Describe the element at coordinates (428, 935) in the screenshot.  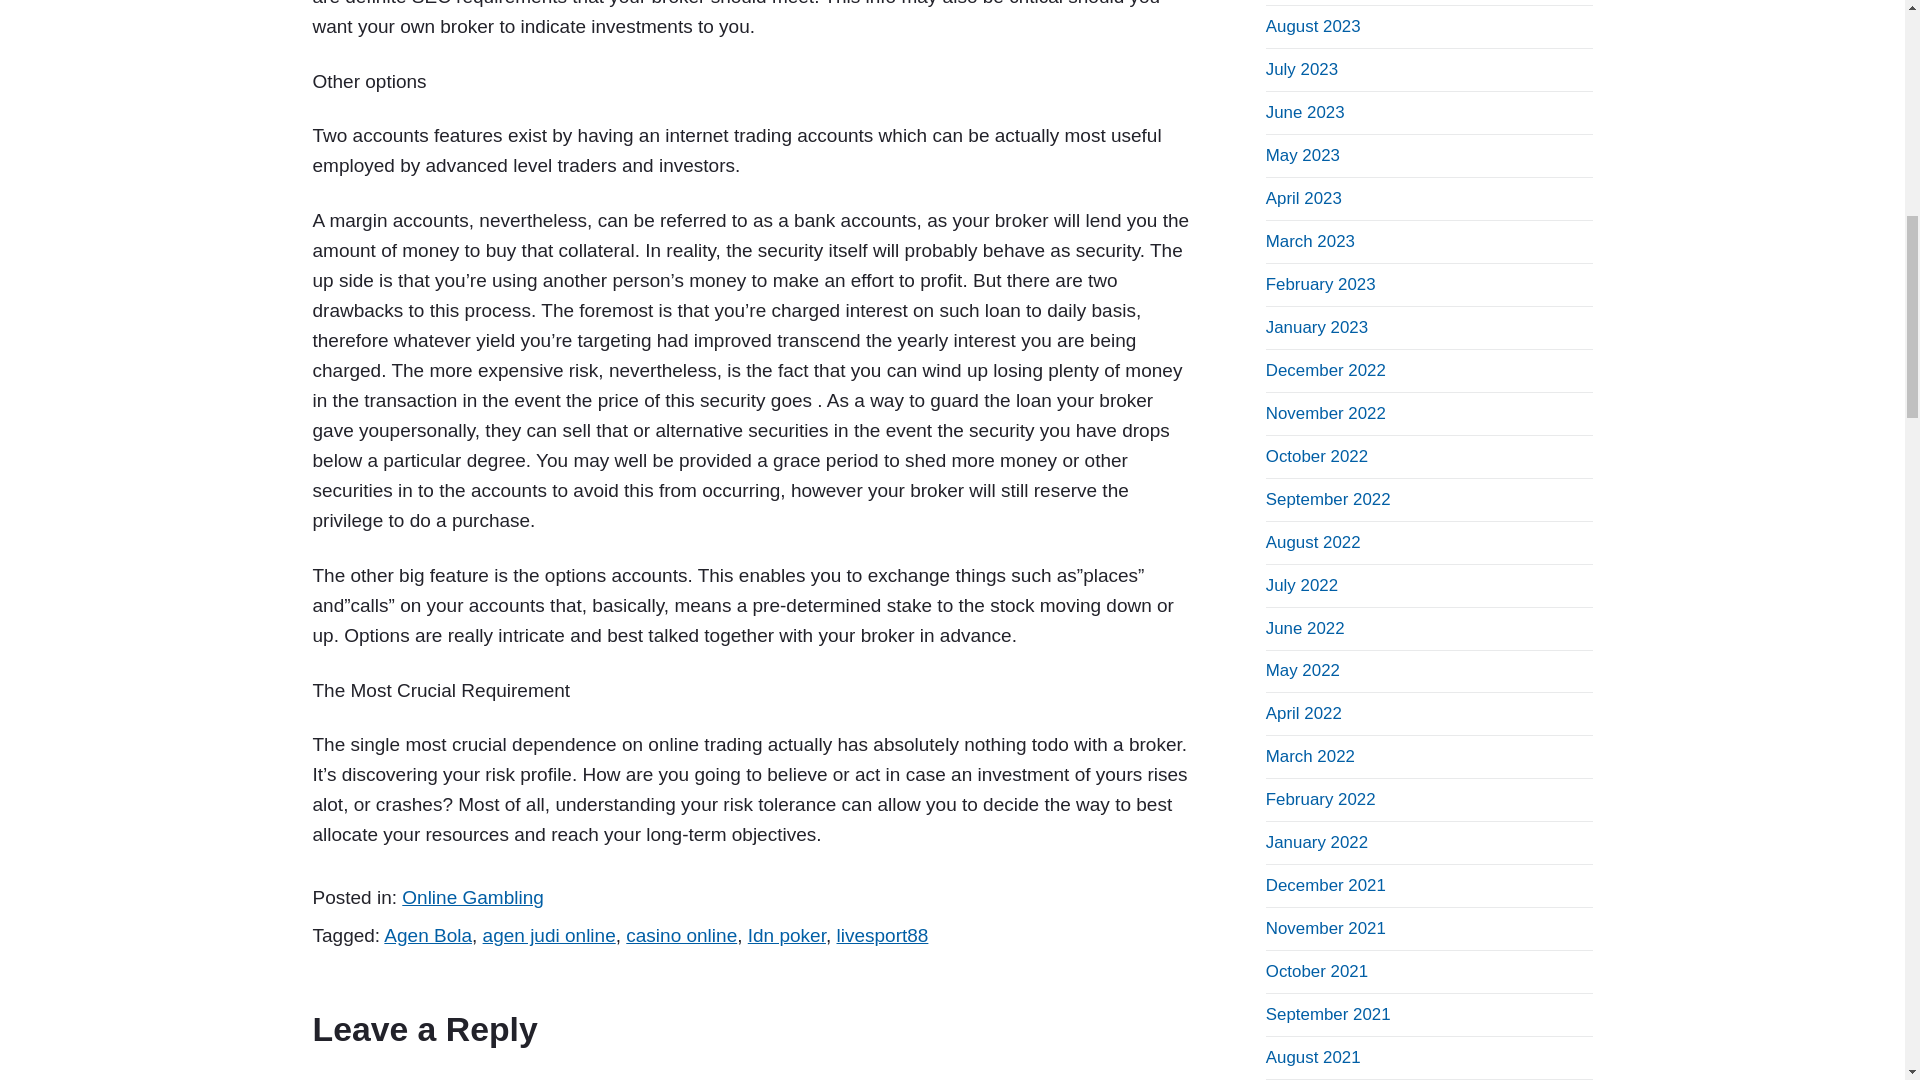
I see `Agen Bola` at that location.